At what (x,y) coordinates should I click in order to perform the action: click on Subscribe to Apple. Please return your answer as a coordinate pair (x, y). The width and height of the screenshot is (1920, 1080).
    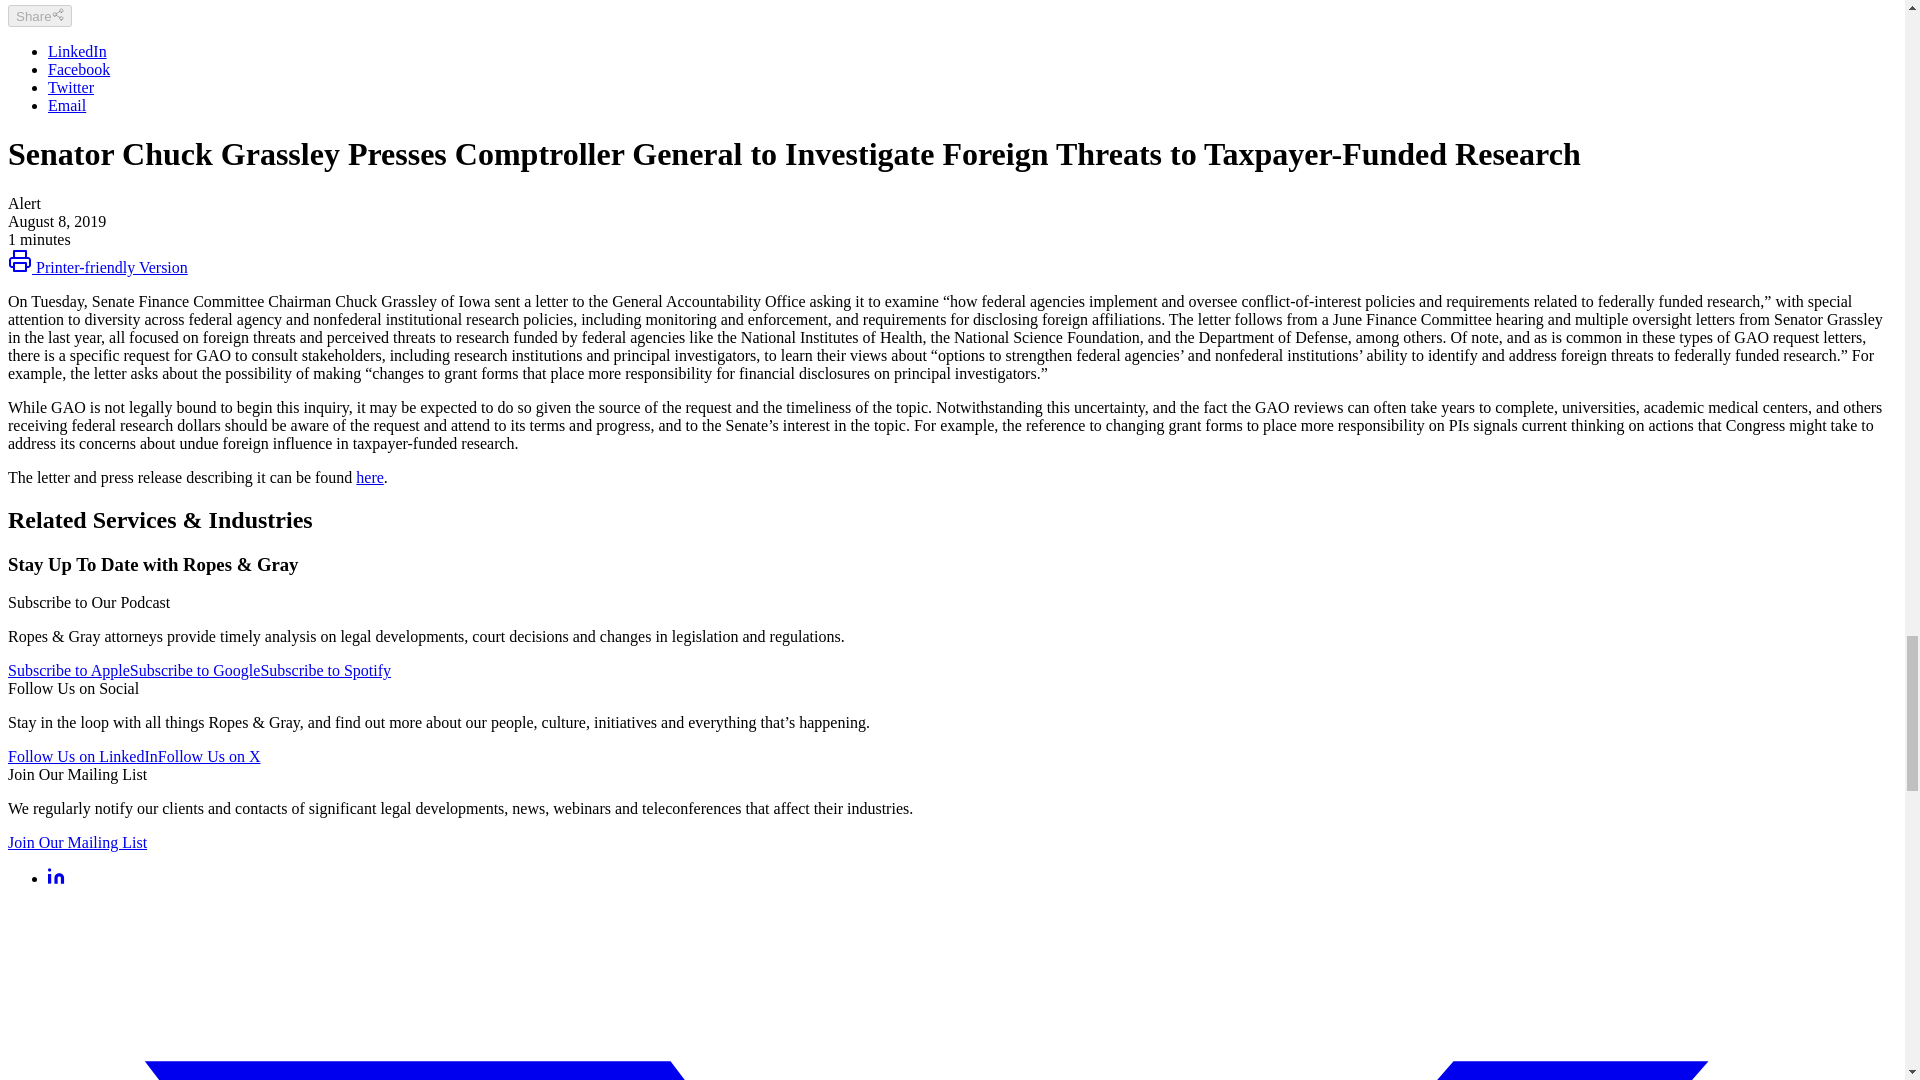
    Looking at the image, I should click on (68, 670).